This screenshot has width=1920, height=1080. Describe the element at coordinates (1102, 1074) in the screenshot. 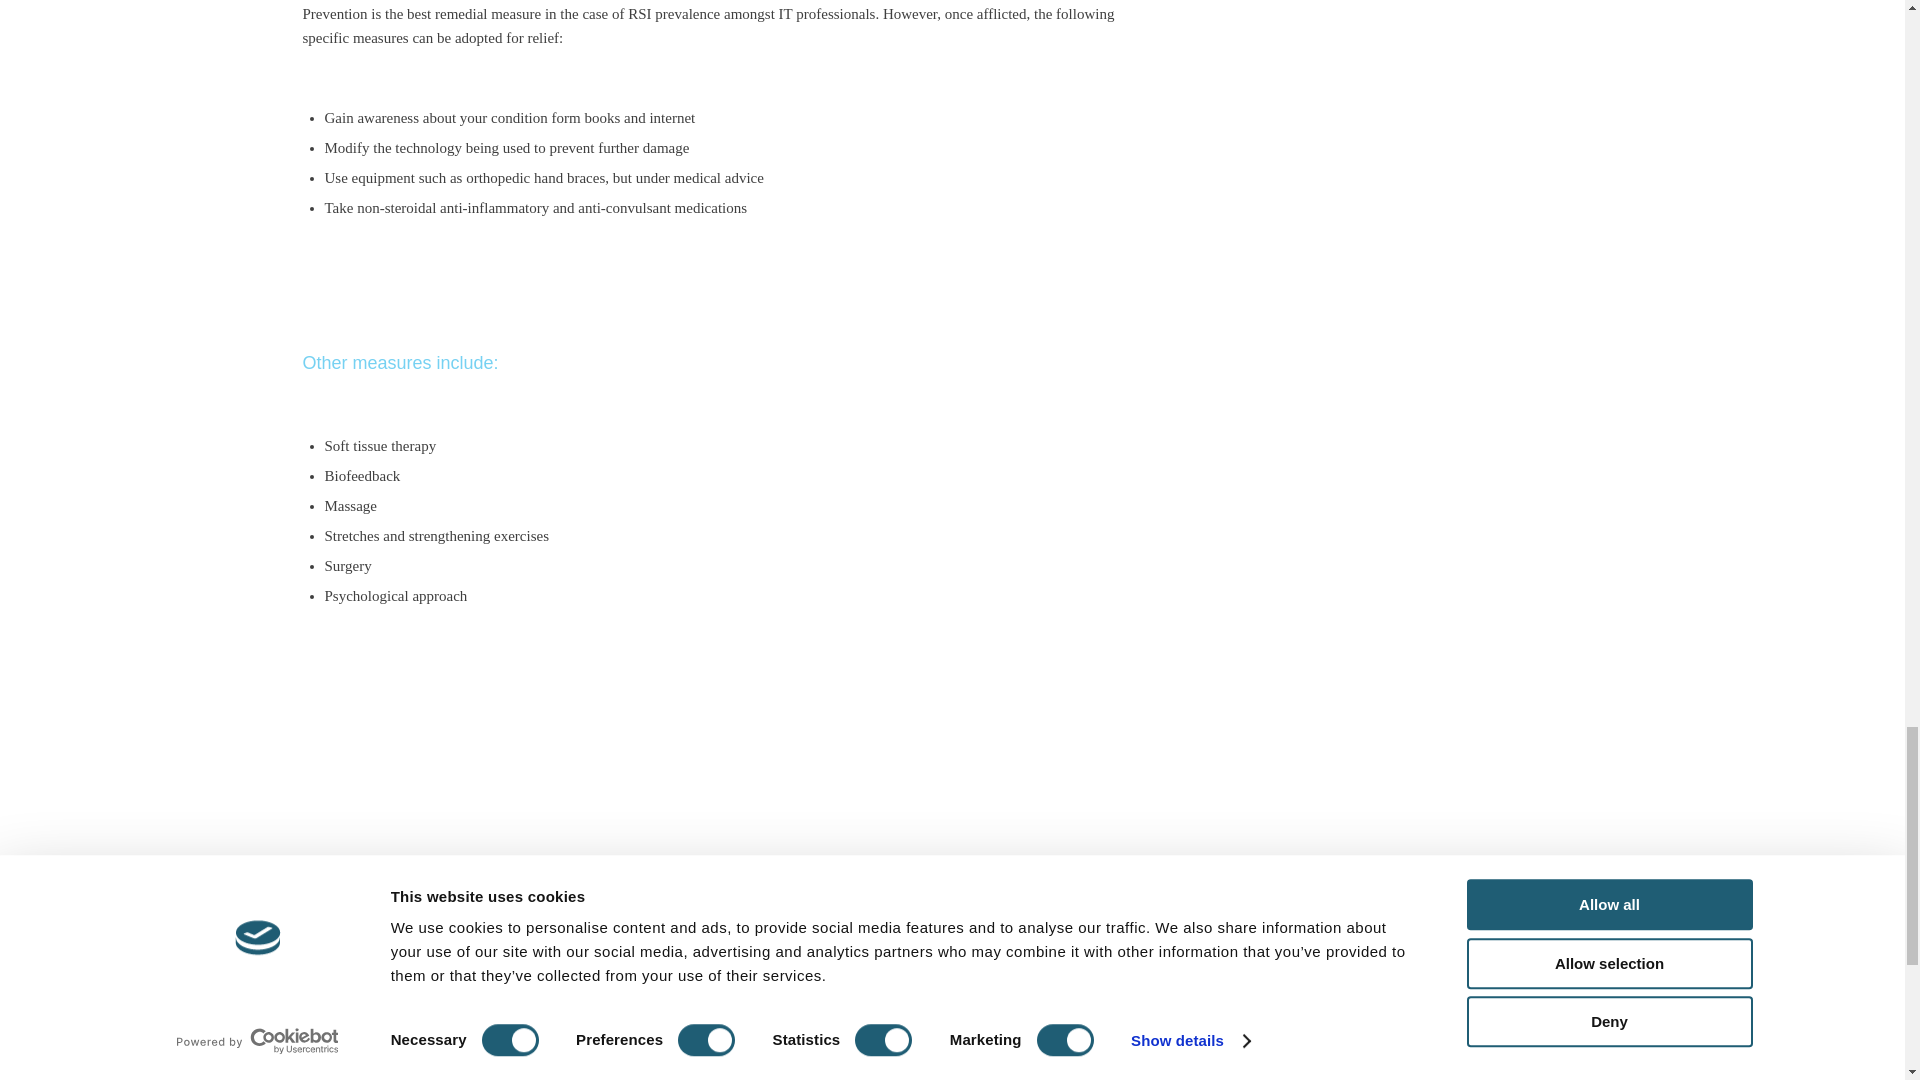

I see `Facial Pain and Trigeminal Neuralgia Care` at that location.